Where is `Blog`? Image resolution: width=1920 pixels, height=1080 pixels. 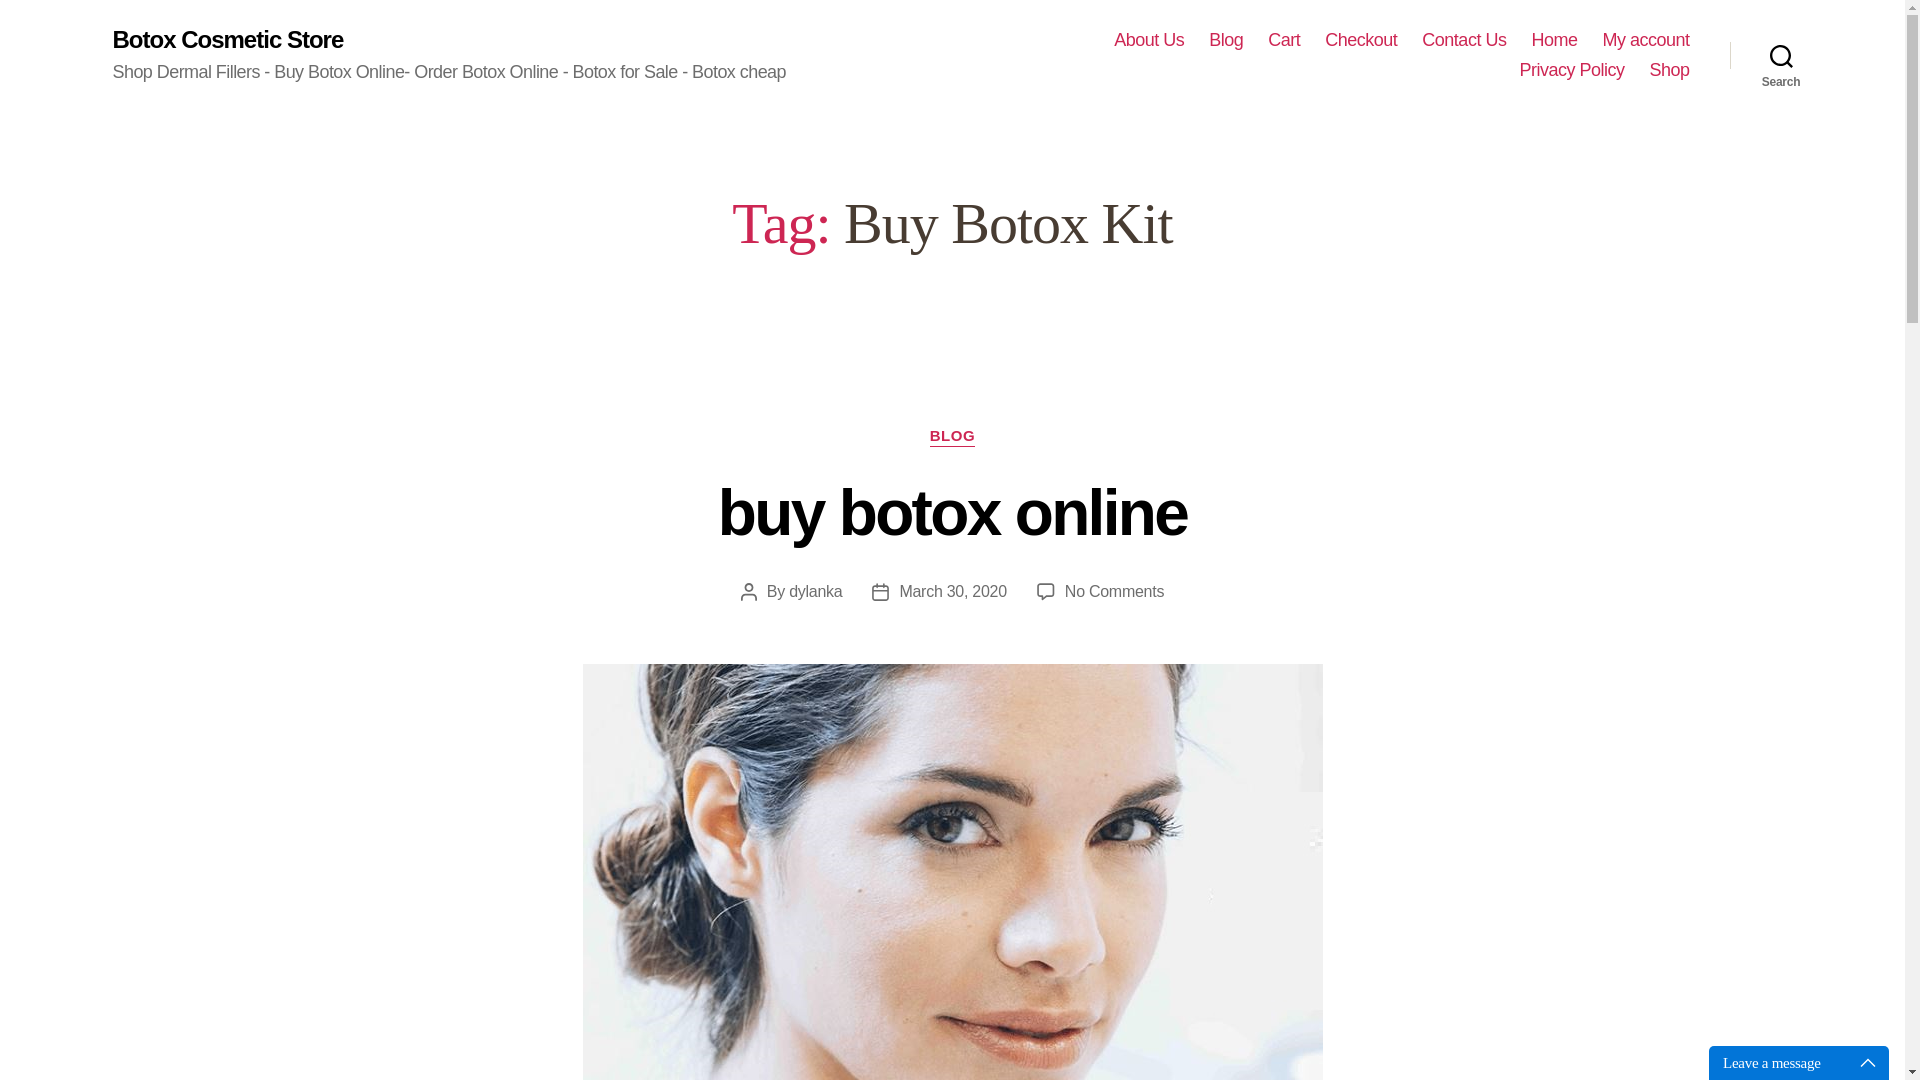 Blog is located at coordinates (1226, 40).